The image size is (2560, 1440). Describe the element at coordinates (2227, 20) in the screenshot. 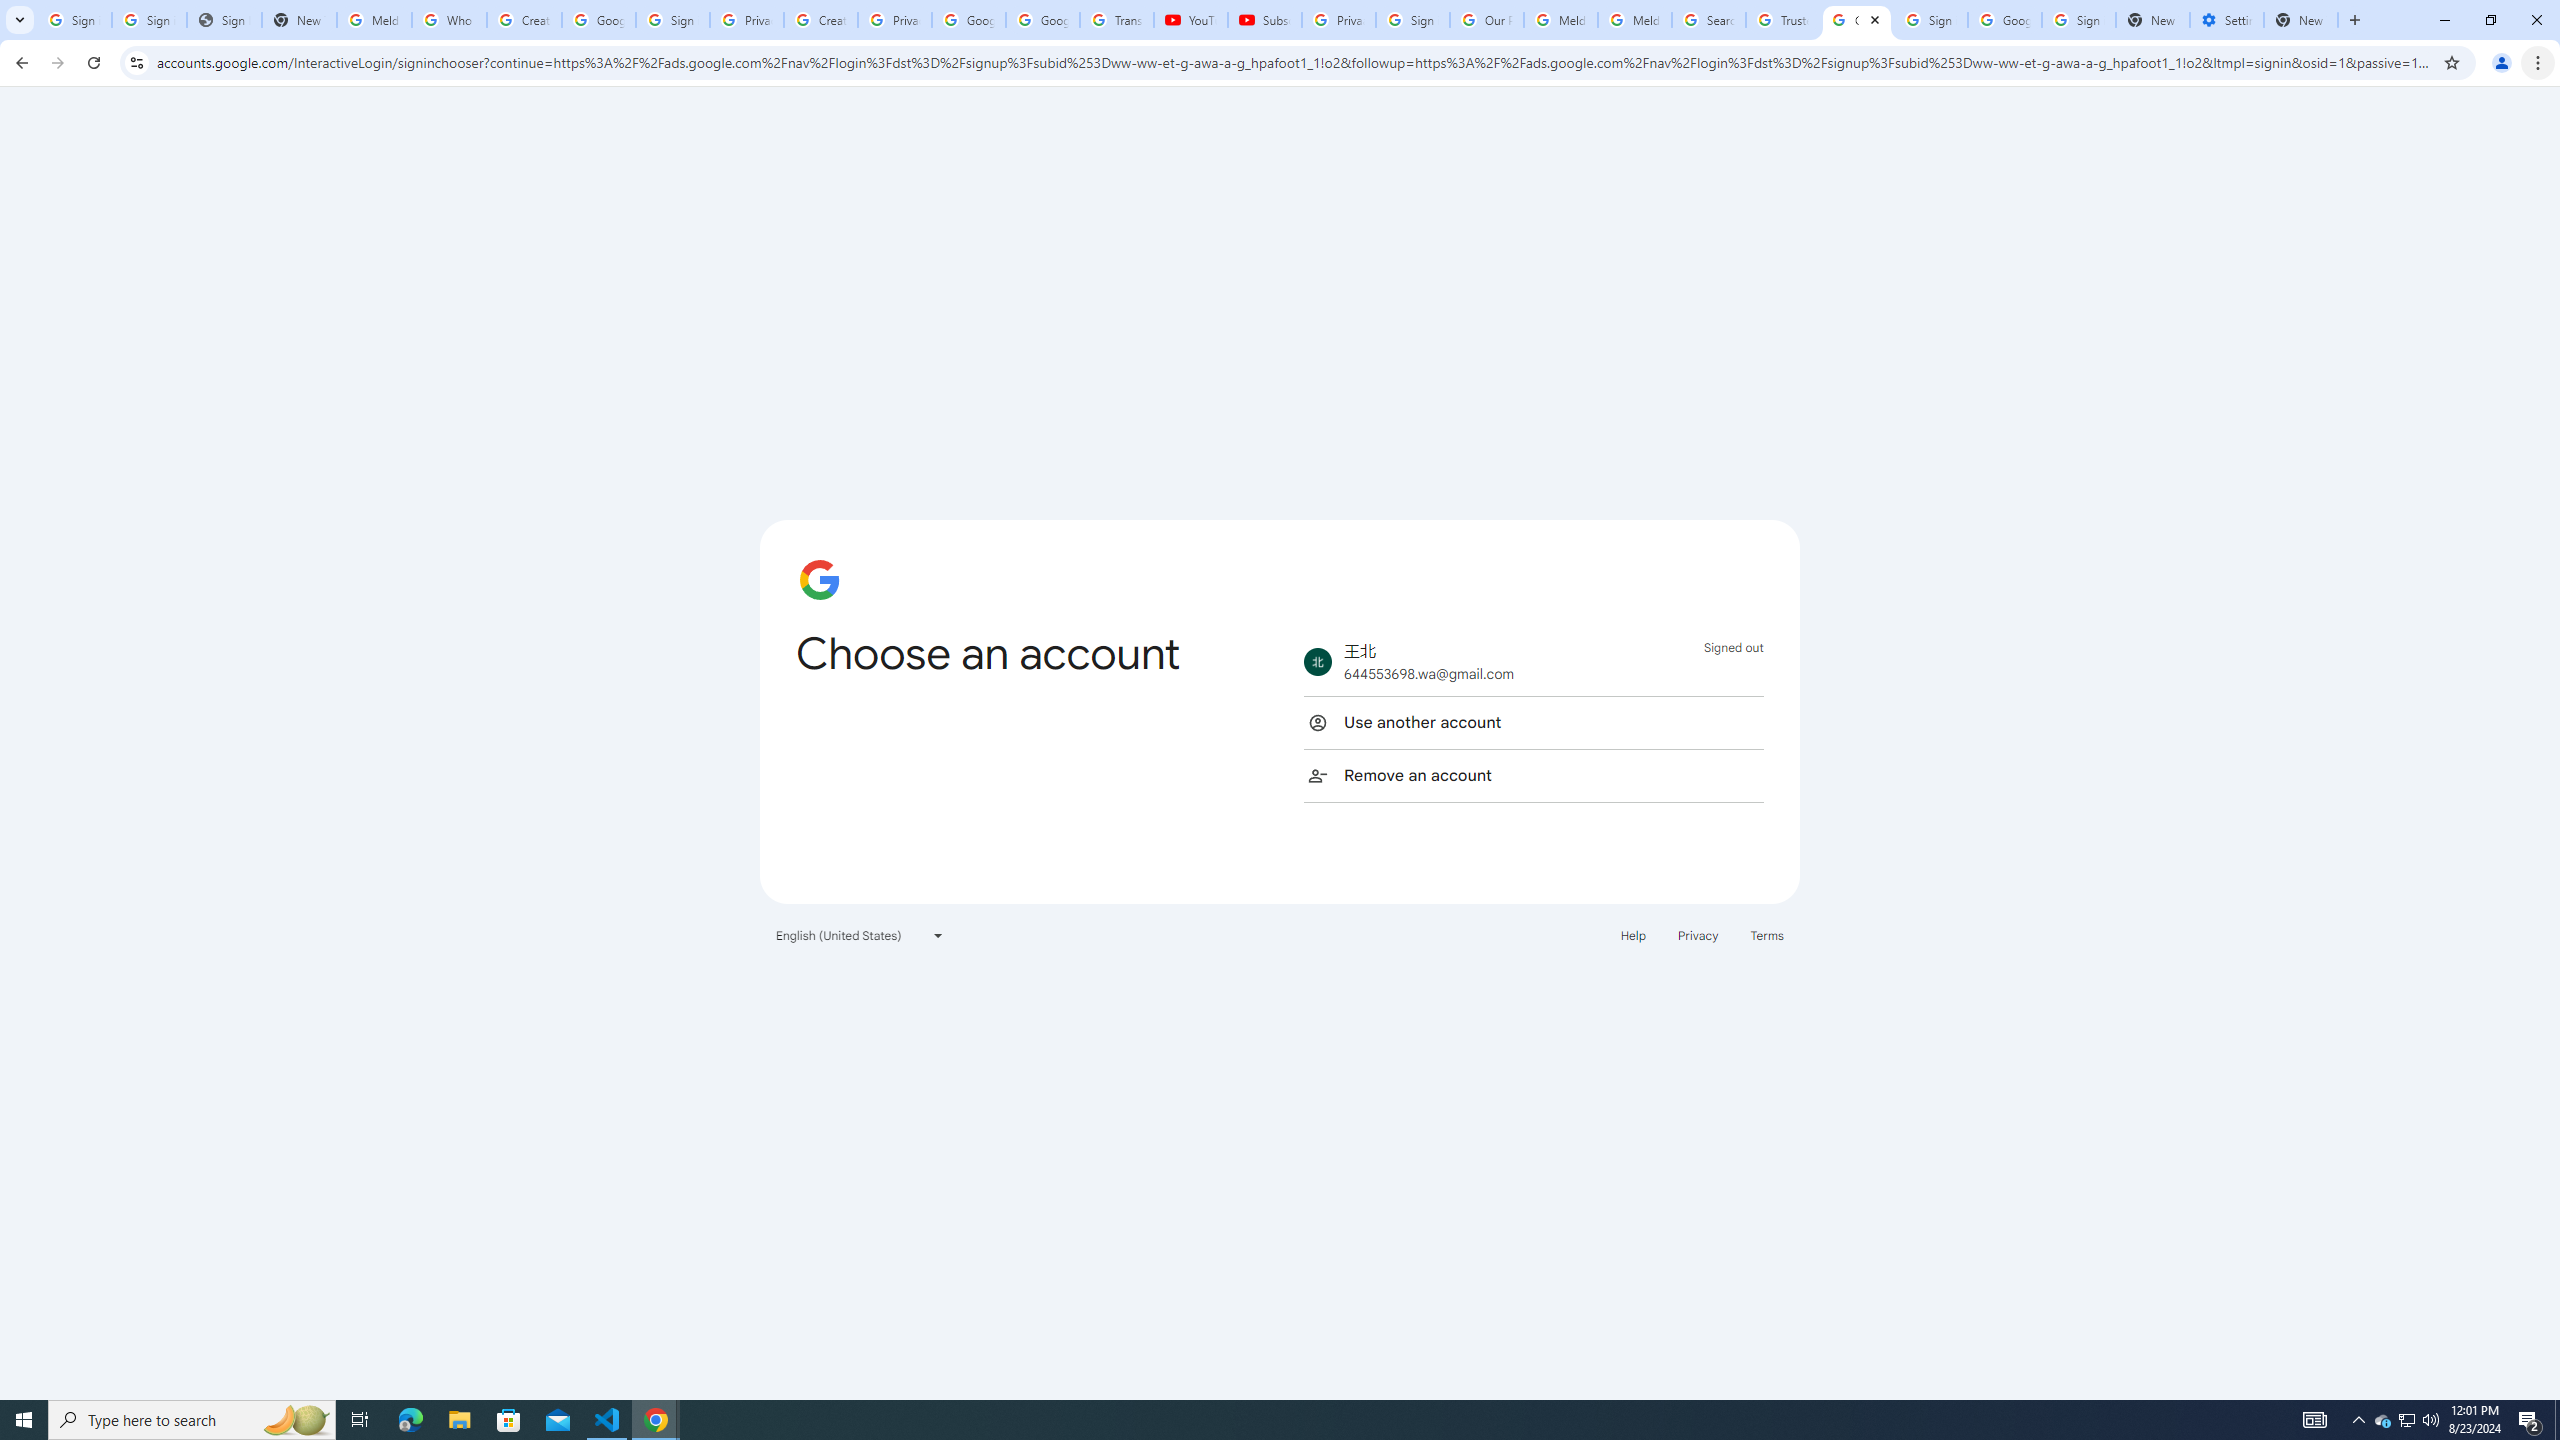

I see `Settings - Addresses and more` at that location.